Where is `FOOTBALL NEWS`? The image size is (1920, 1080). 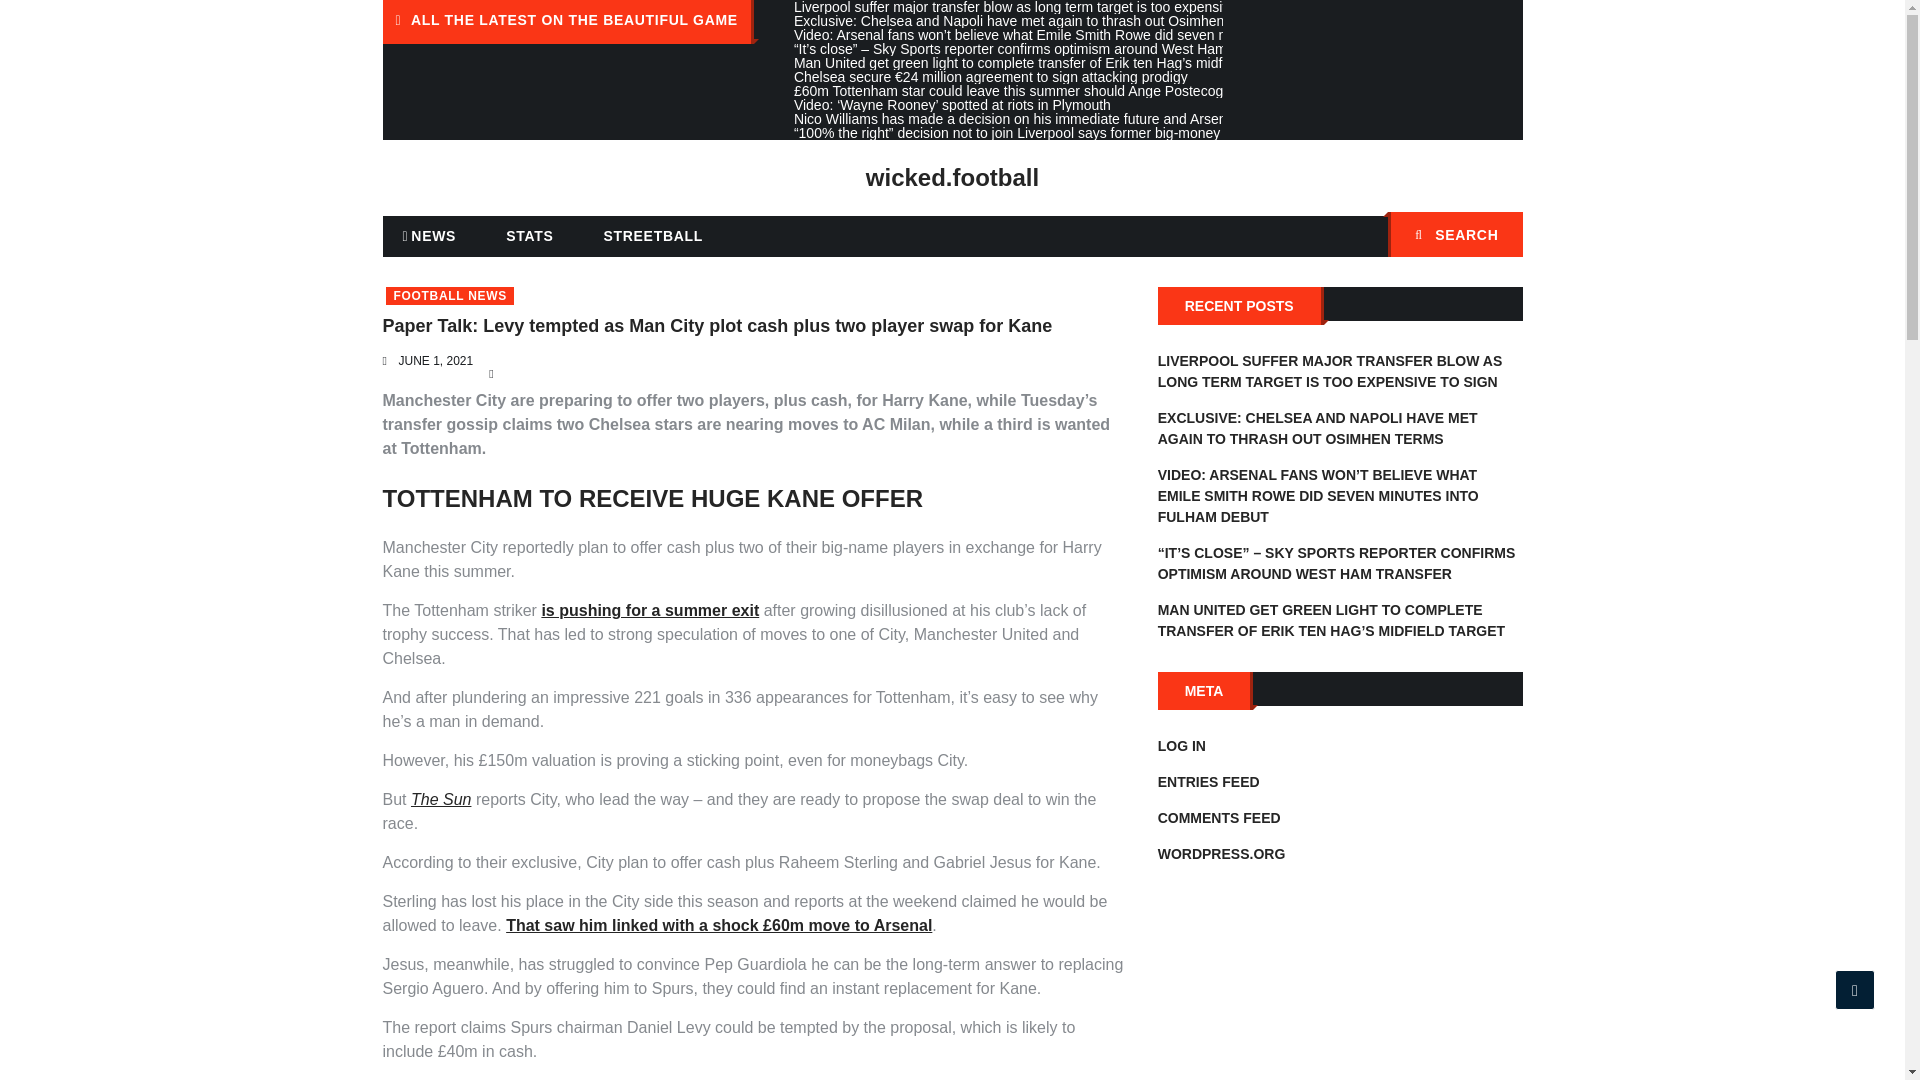 FOOTBALL NEWS is located at coordinates (450, 296).